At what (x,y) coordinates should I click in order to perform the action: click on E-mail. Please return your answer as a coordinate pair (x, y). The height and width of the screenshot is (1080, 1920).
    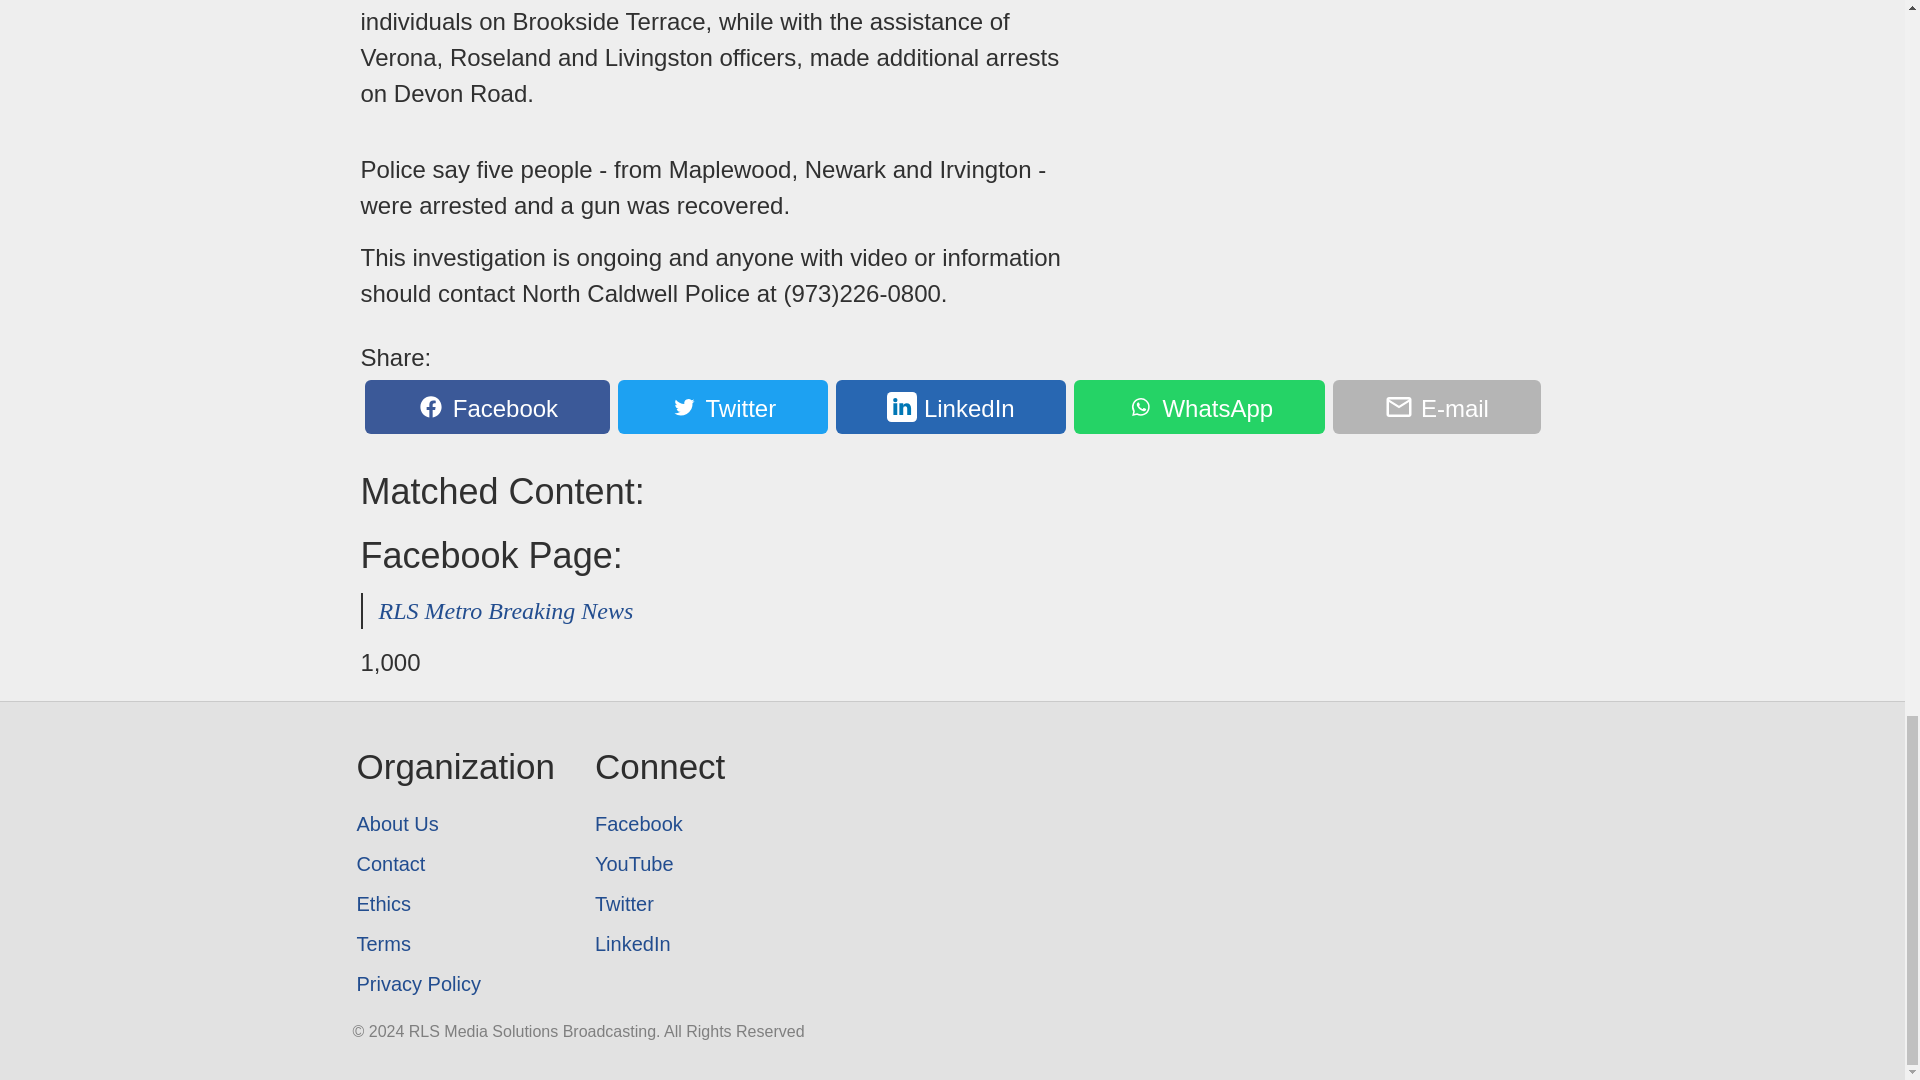
    Looking at the image, I should click on (1436, 407).